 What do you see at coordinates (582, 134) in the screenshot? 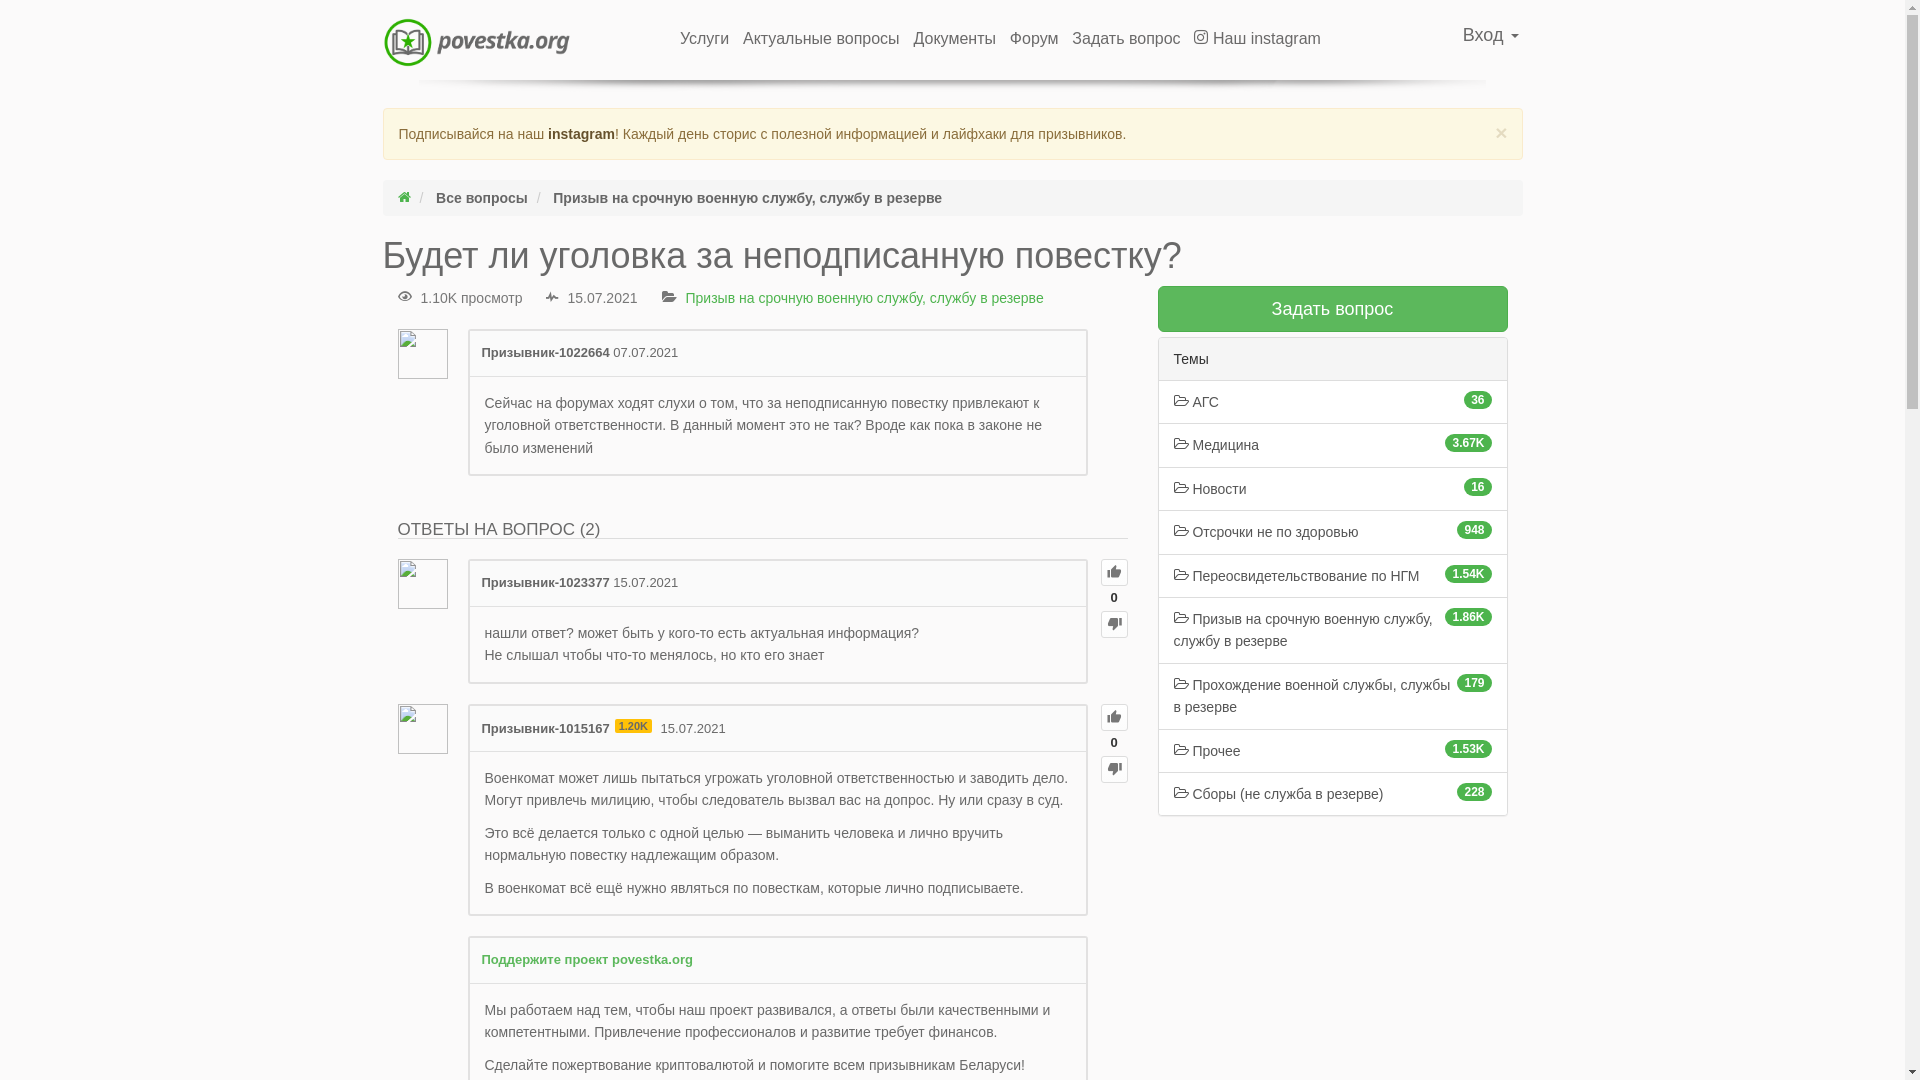
I see `instagram` at bounding box center [582, 134].